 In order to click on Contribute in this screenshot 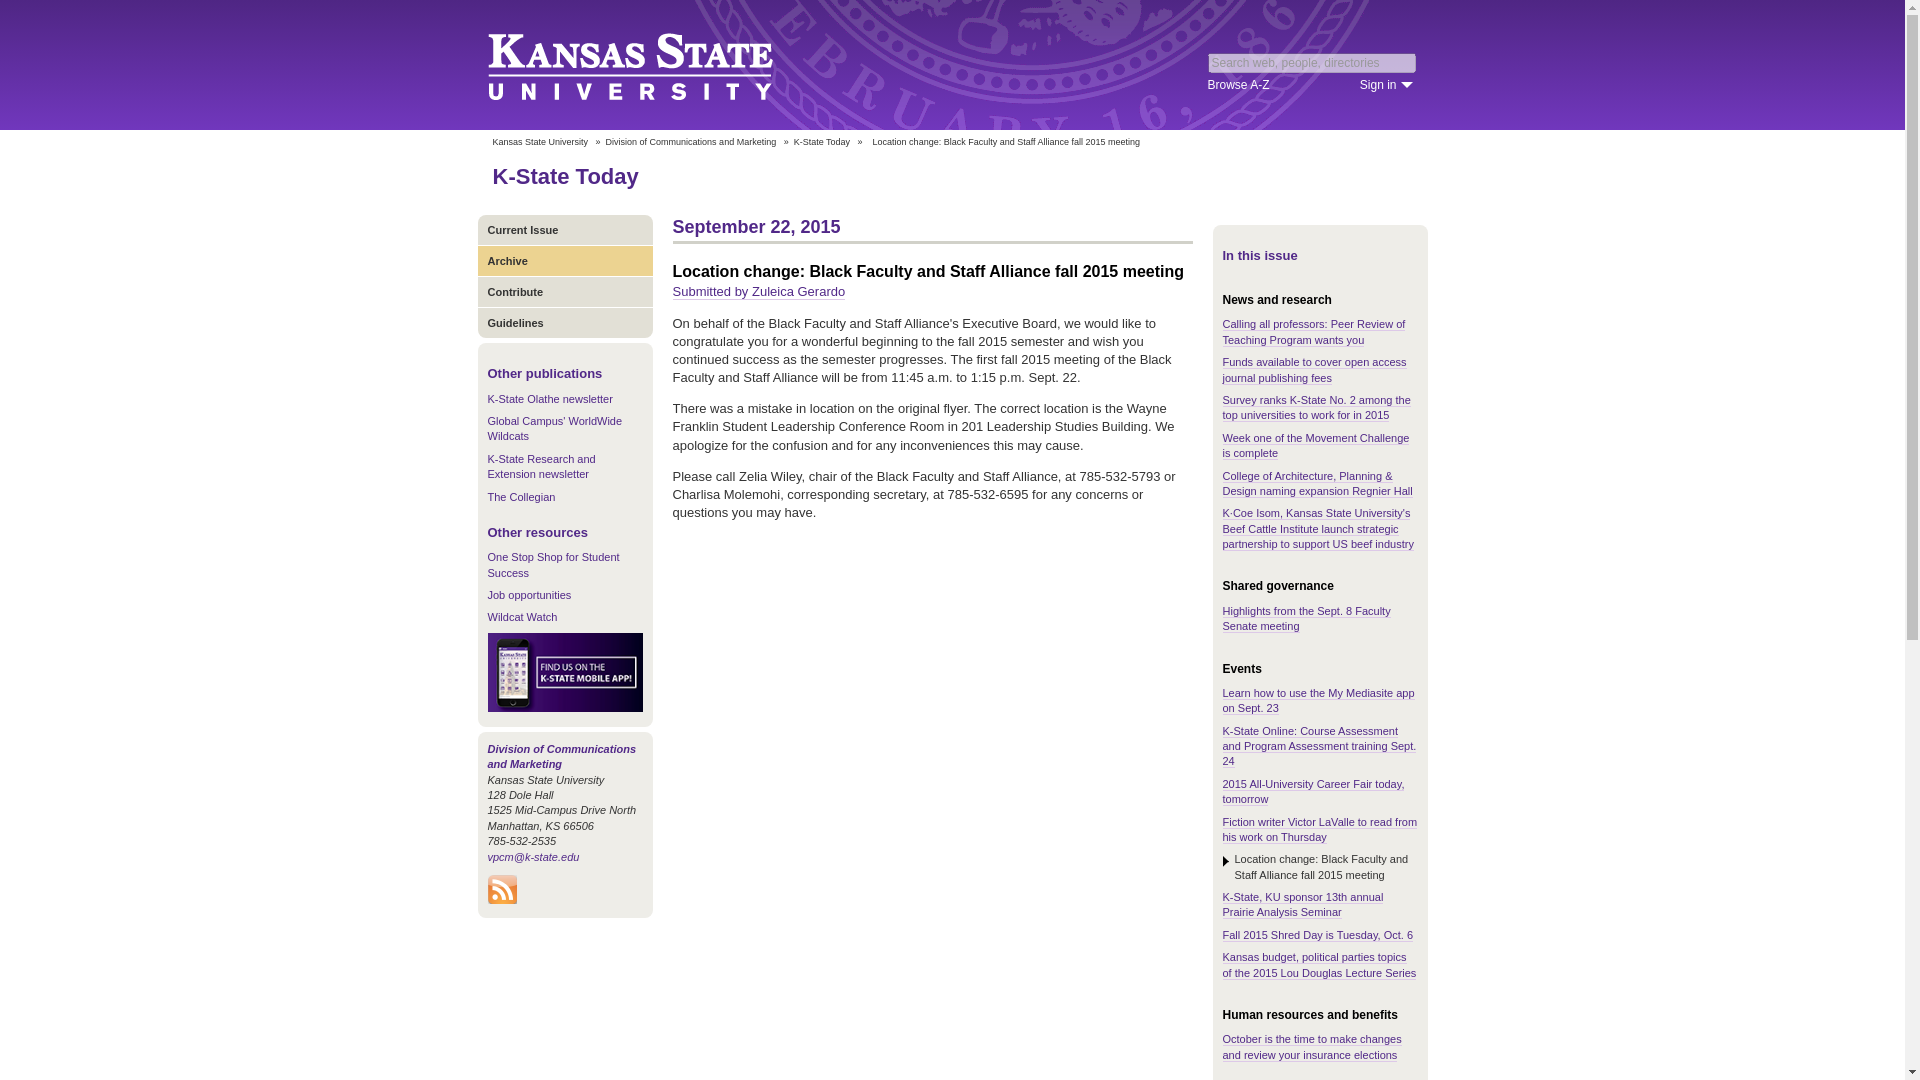, I will do `click(565, 291)`.